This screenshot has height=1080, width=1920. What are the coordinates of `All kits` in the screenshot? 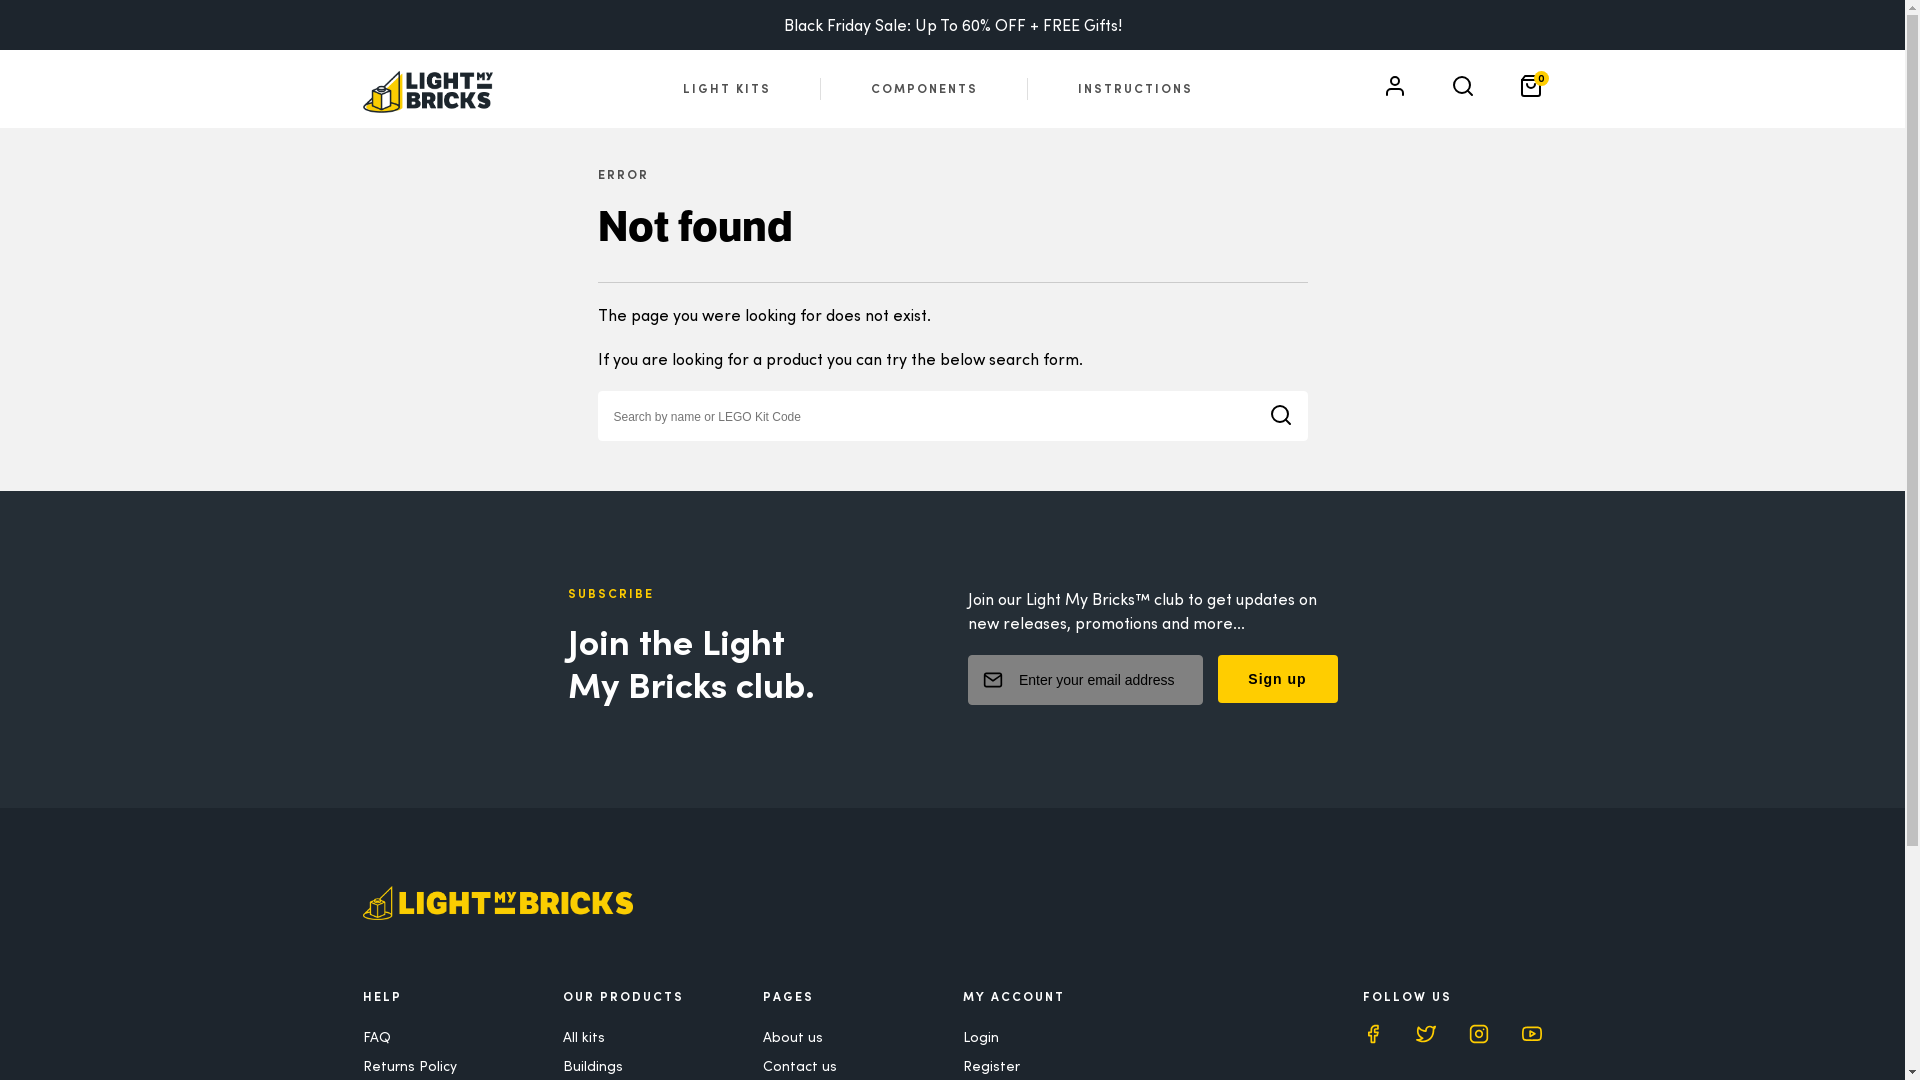 It's located at (583, 1037).